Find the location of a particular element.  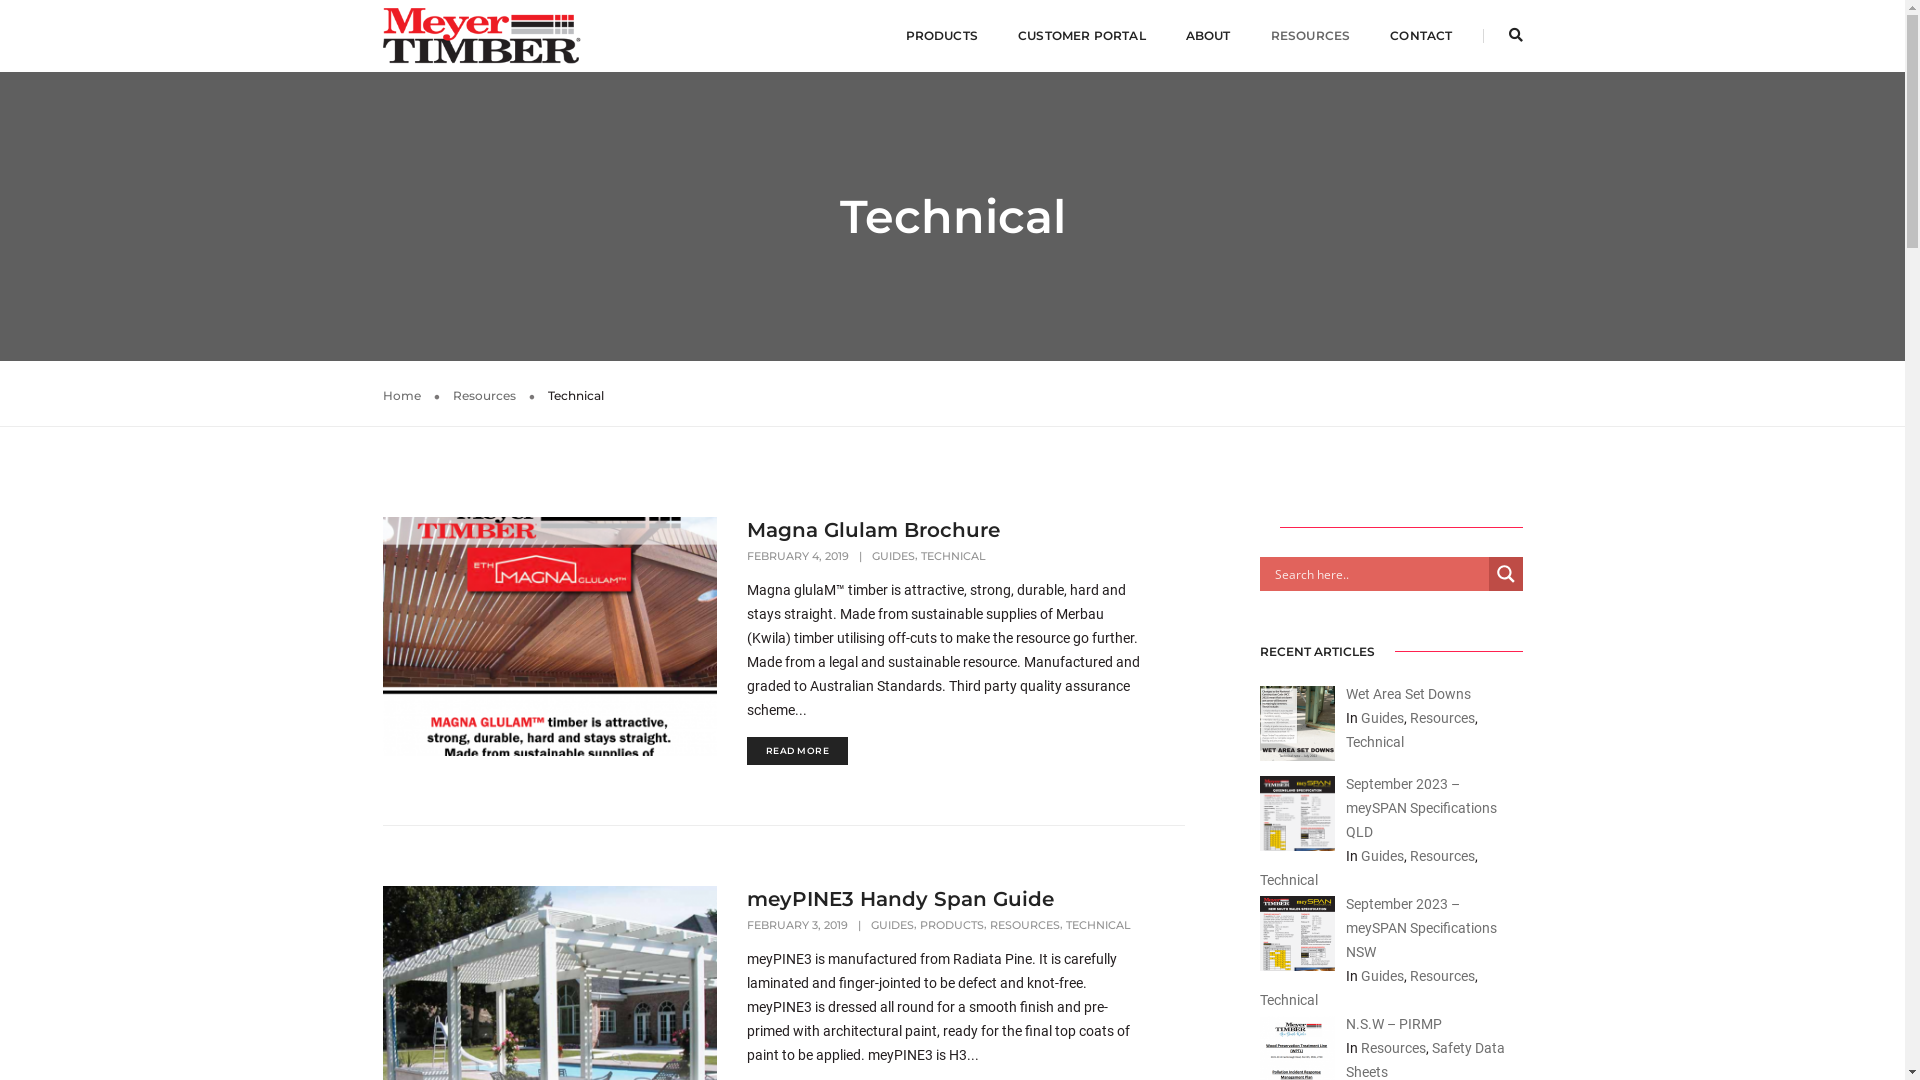

Resources is located at coordinates (1442, 976).